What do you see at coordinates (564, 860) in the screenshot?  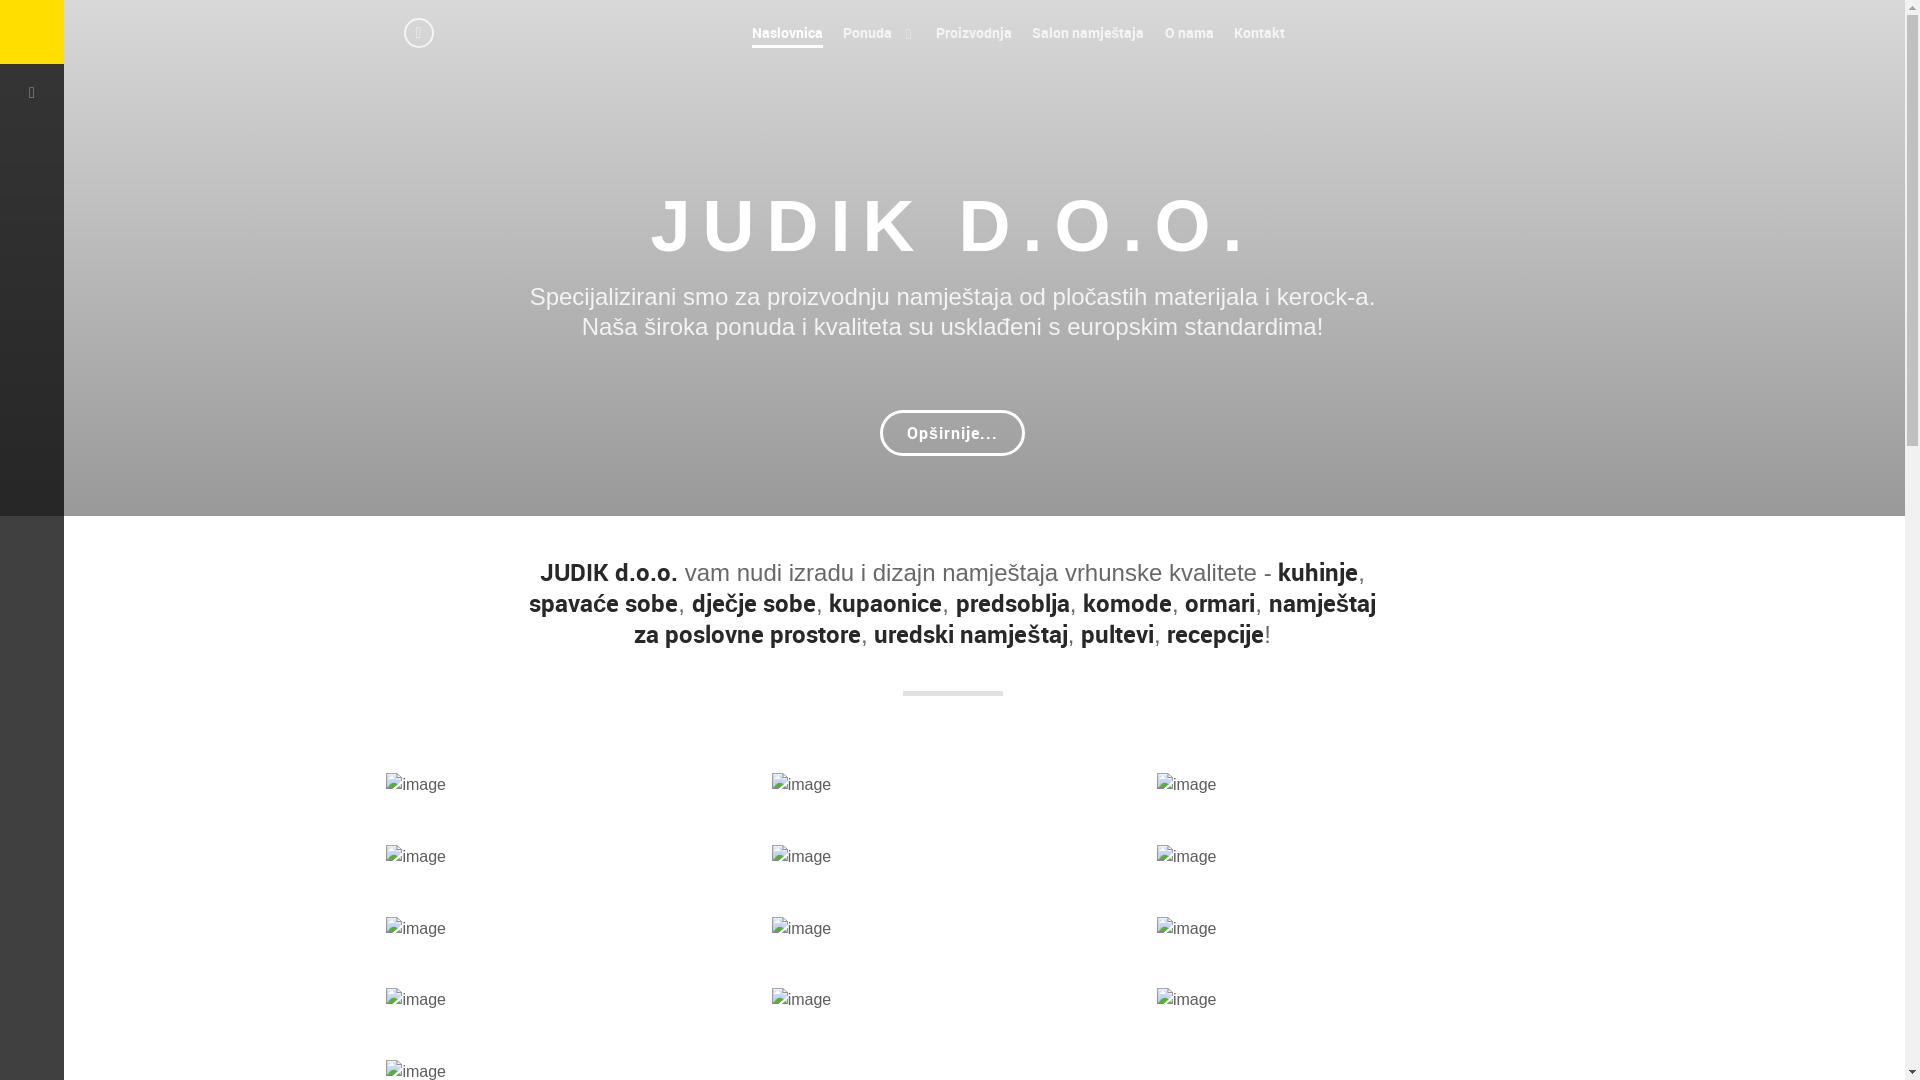 I see `TV
KOMODE` at bounding box center [564, 860].